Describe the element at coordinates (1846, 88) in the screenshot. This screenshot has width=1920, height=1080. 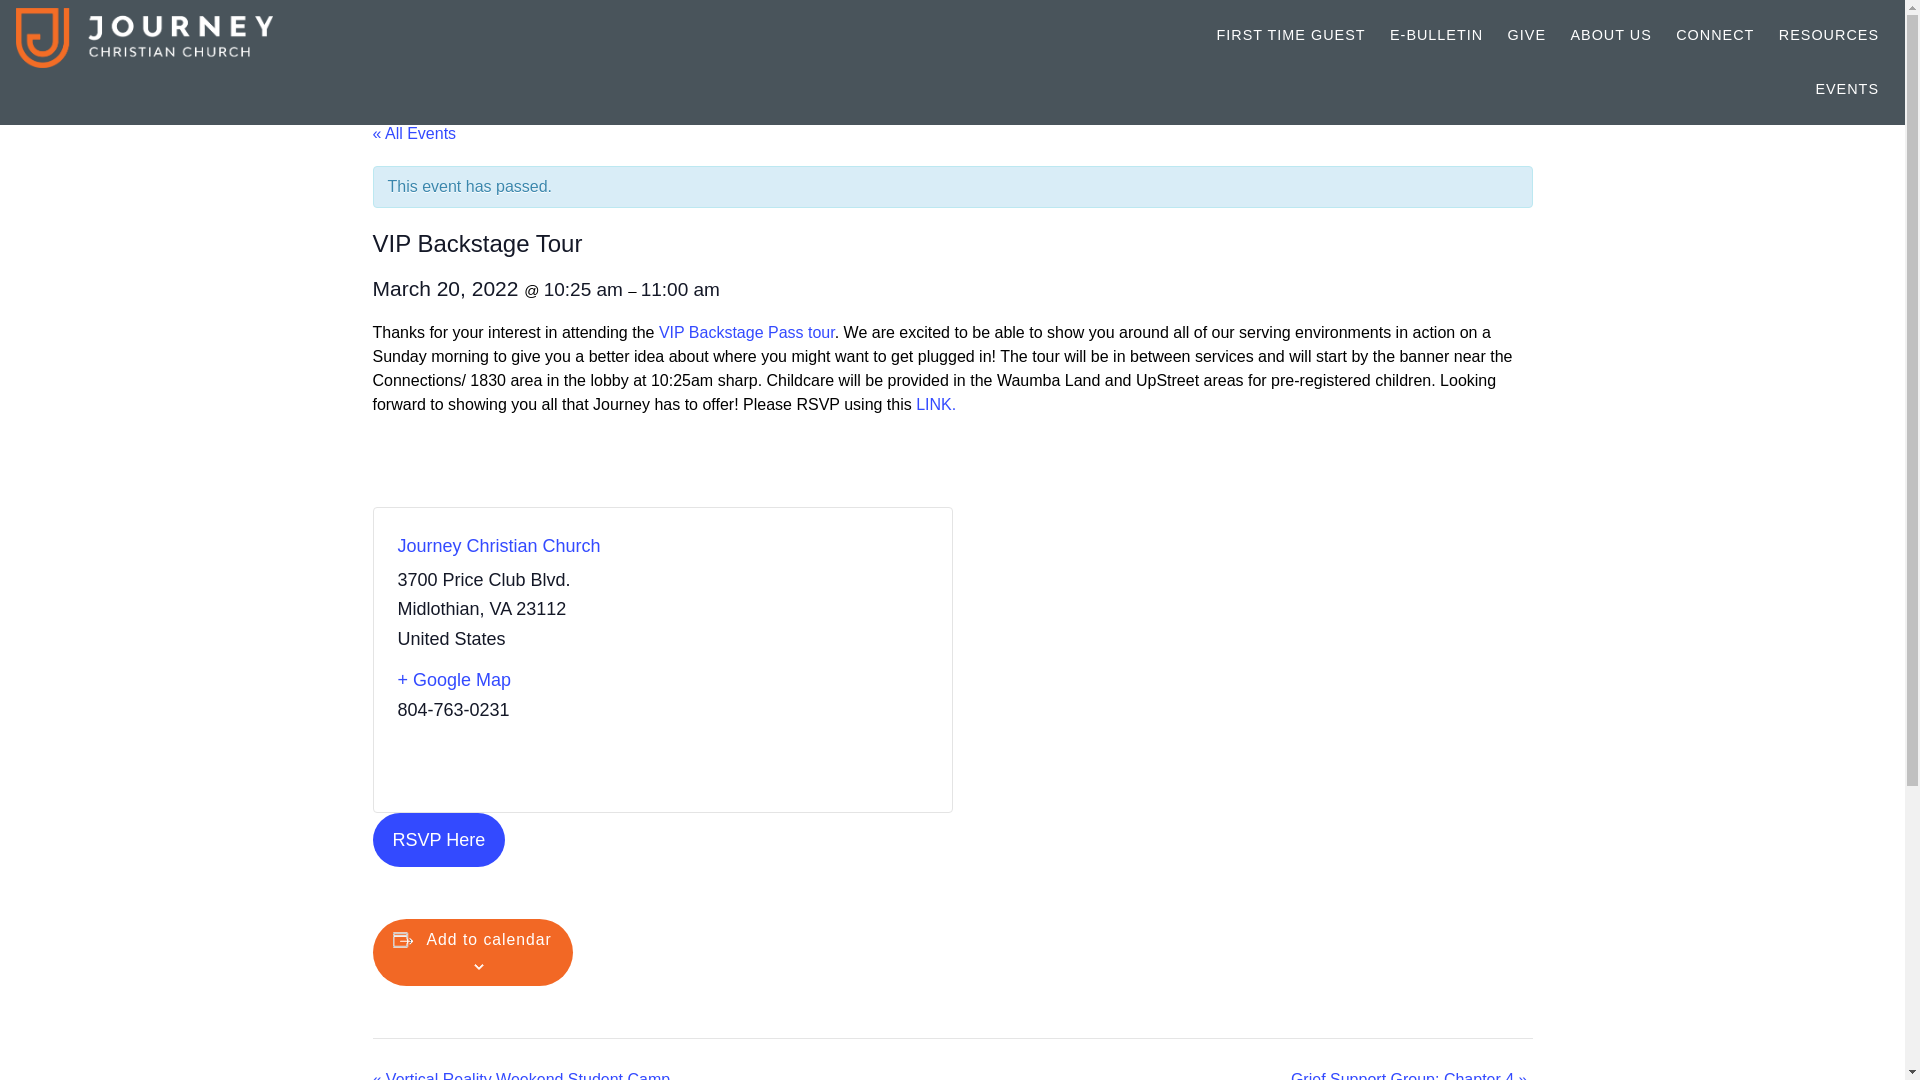
I see `EVENTS` at that location.